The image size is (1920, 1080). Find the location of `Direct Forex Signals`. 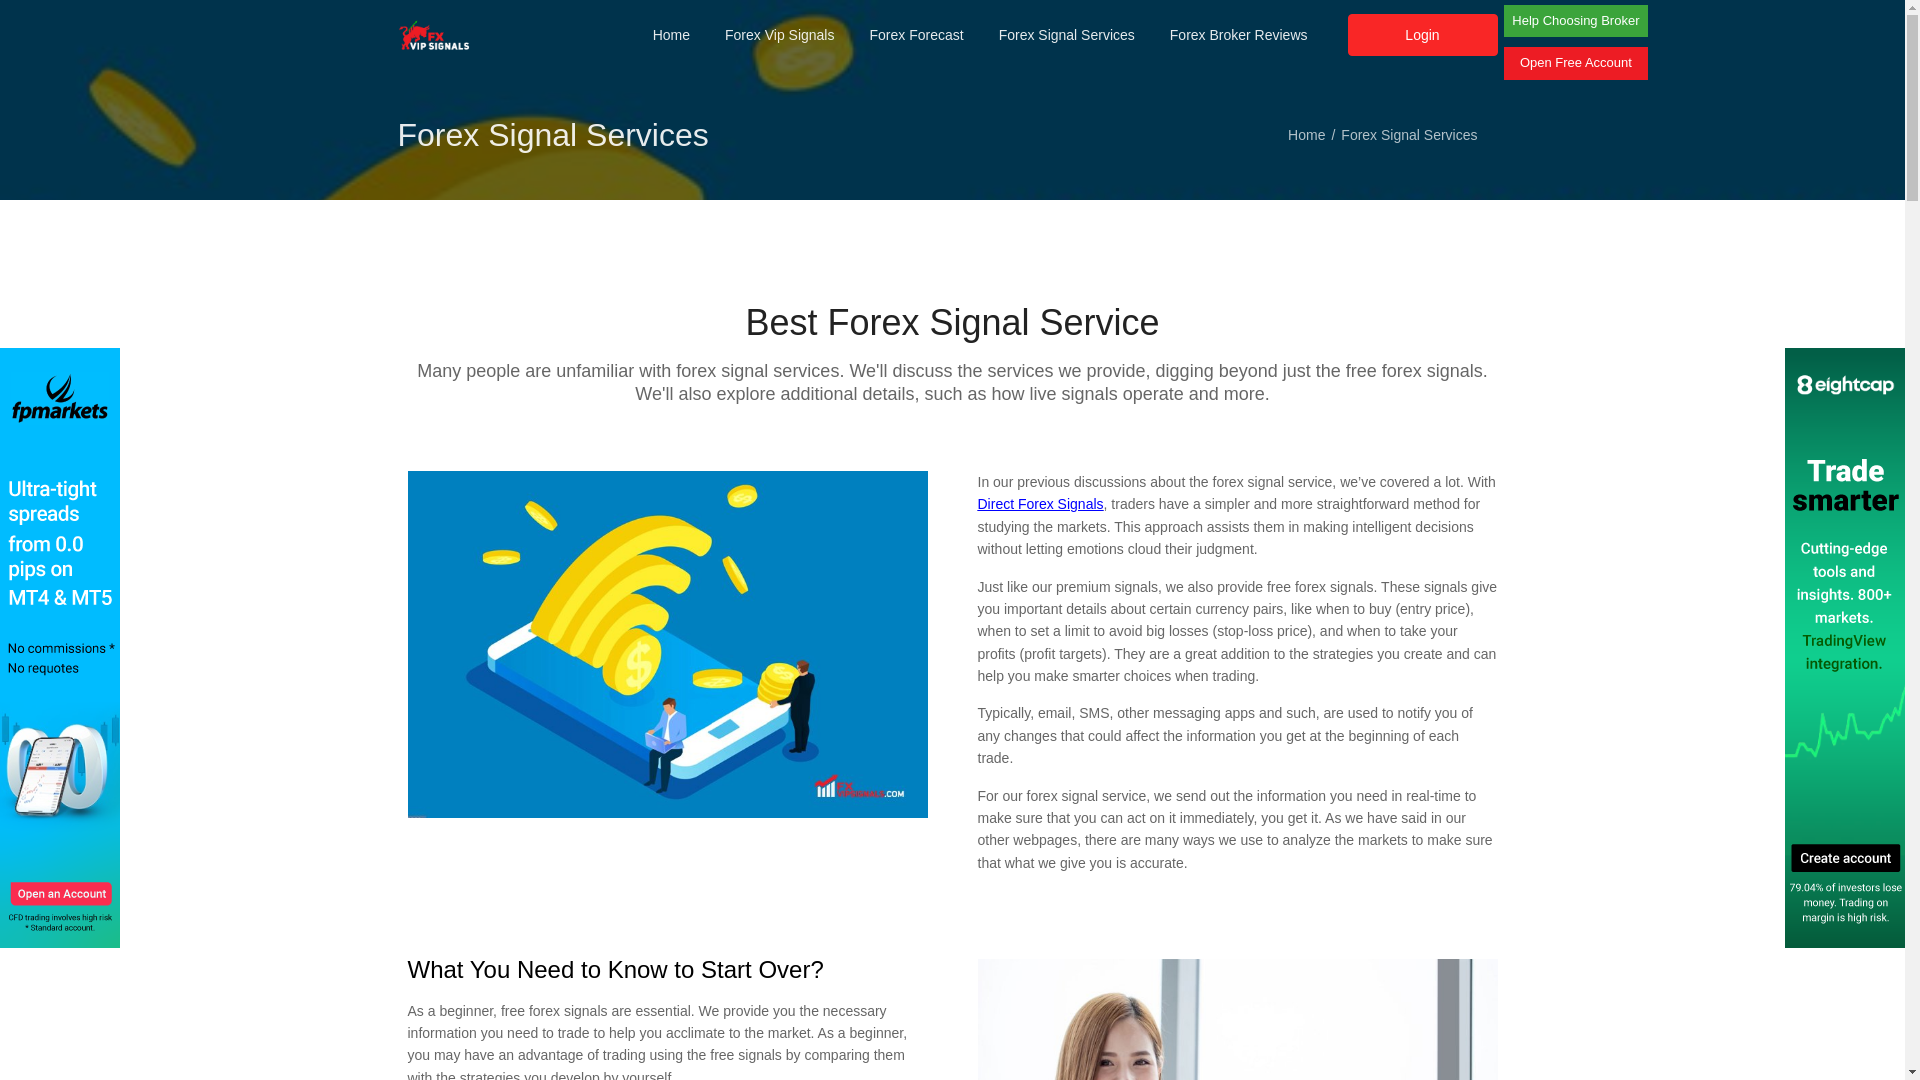

Direct Forex Signals is located at coordinates (1040, 503).